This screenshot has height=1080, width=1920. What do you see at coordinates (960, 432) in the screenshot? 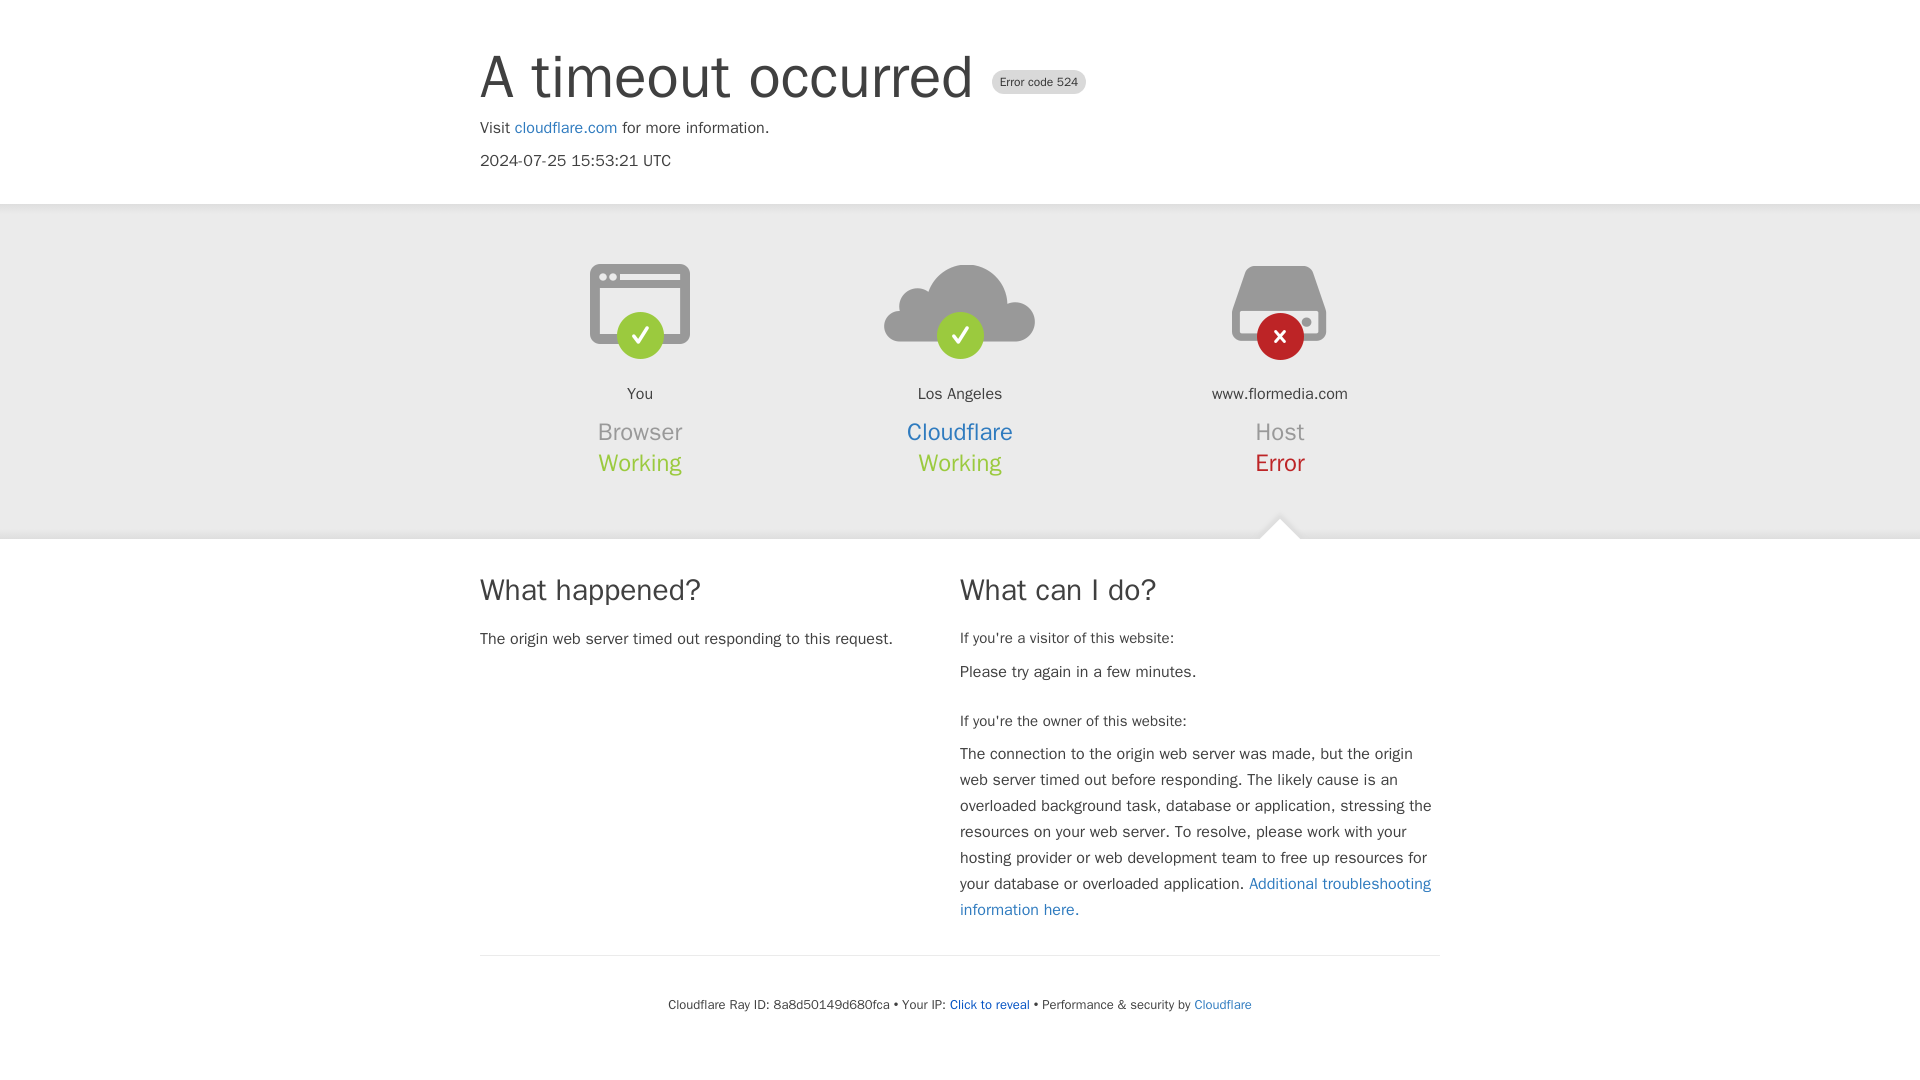
I see `Cloudflare` at bounding box center [960, 432].